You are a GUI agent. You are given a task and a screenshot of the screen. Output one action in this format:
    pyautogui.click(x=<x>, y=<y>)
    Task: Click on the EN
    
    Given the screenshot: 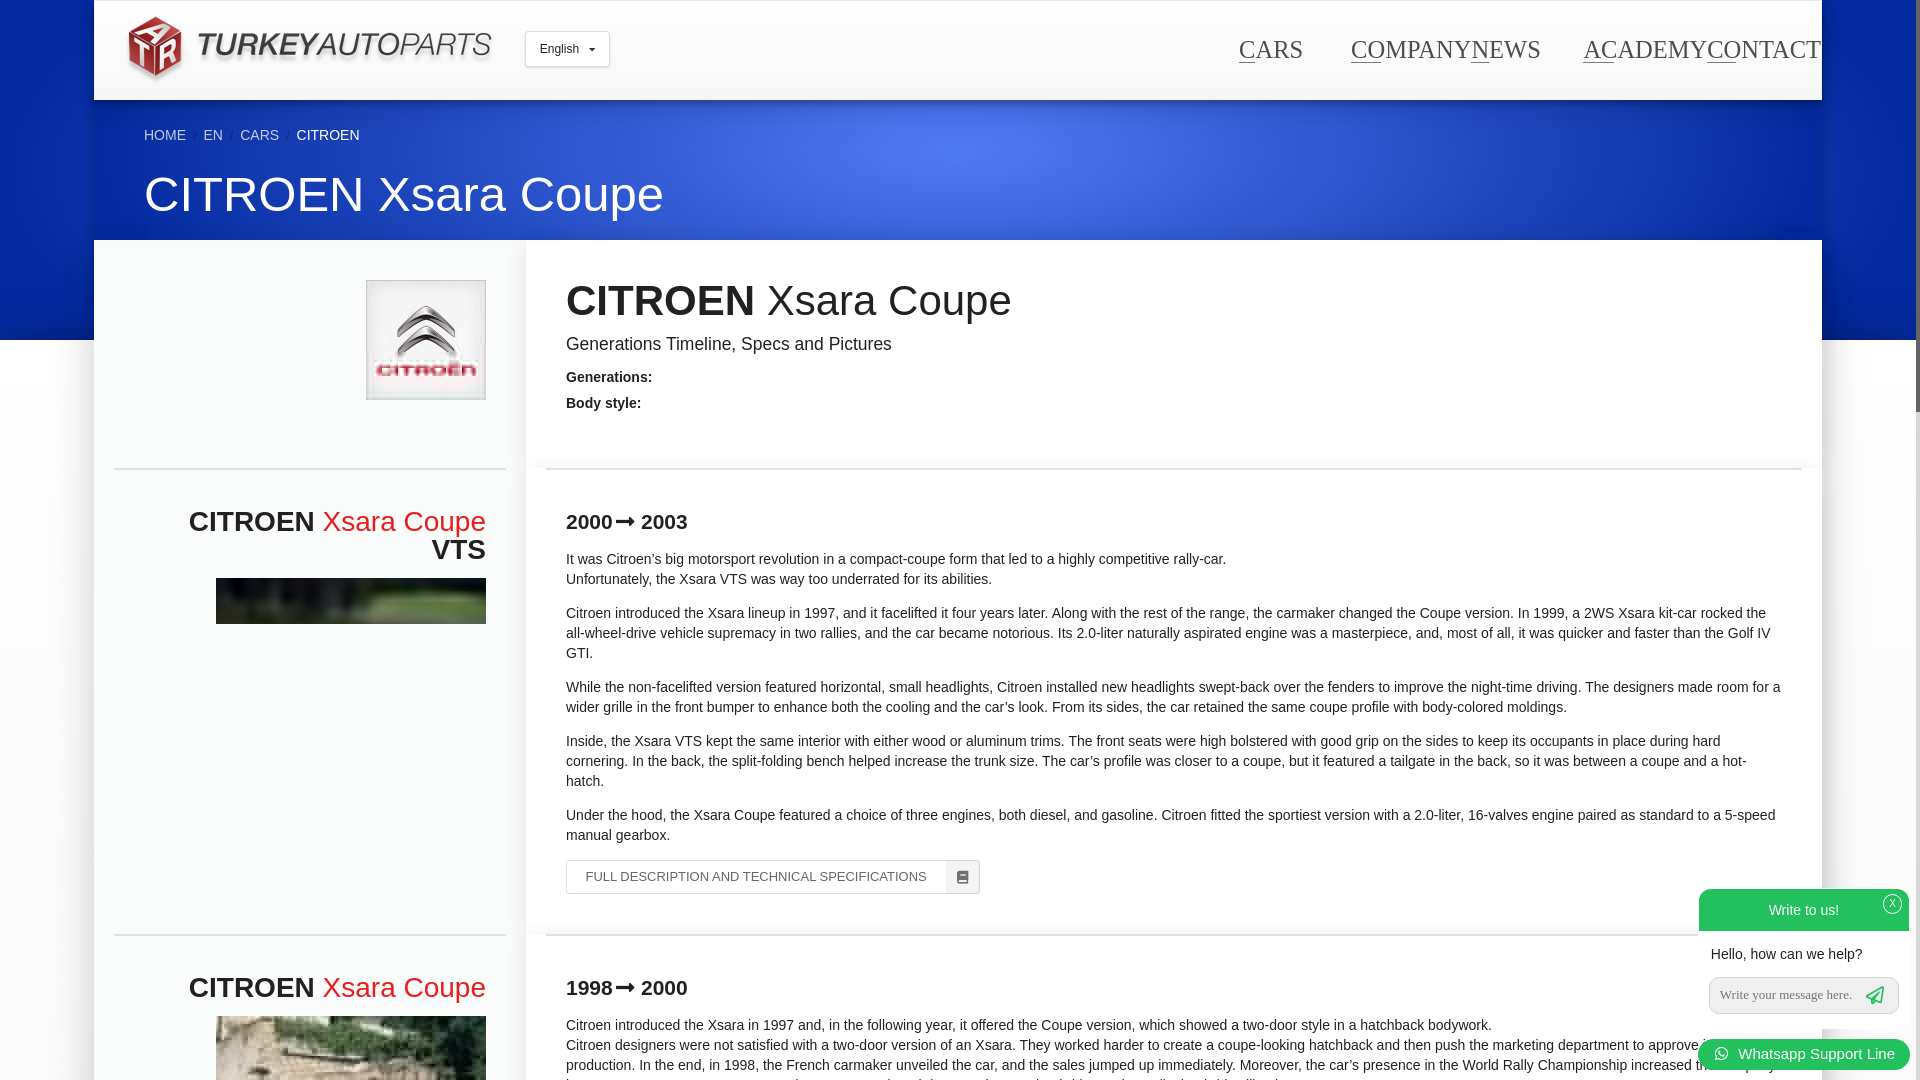 What is the action you would take?
    pyautogui.click(x=212, y=134)
    